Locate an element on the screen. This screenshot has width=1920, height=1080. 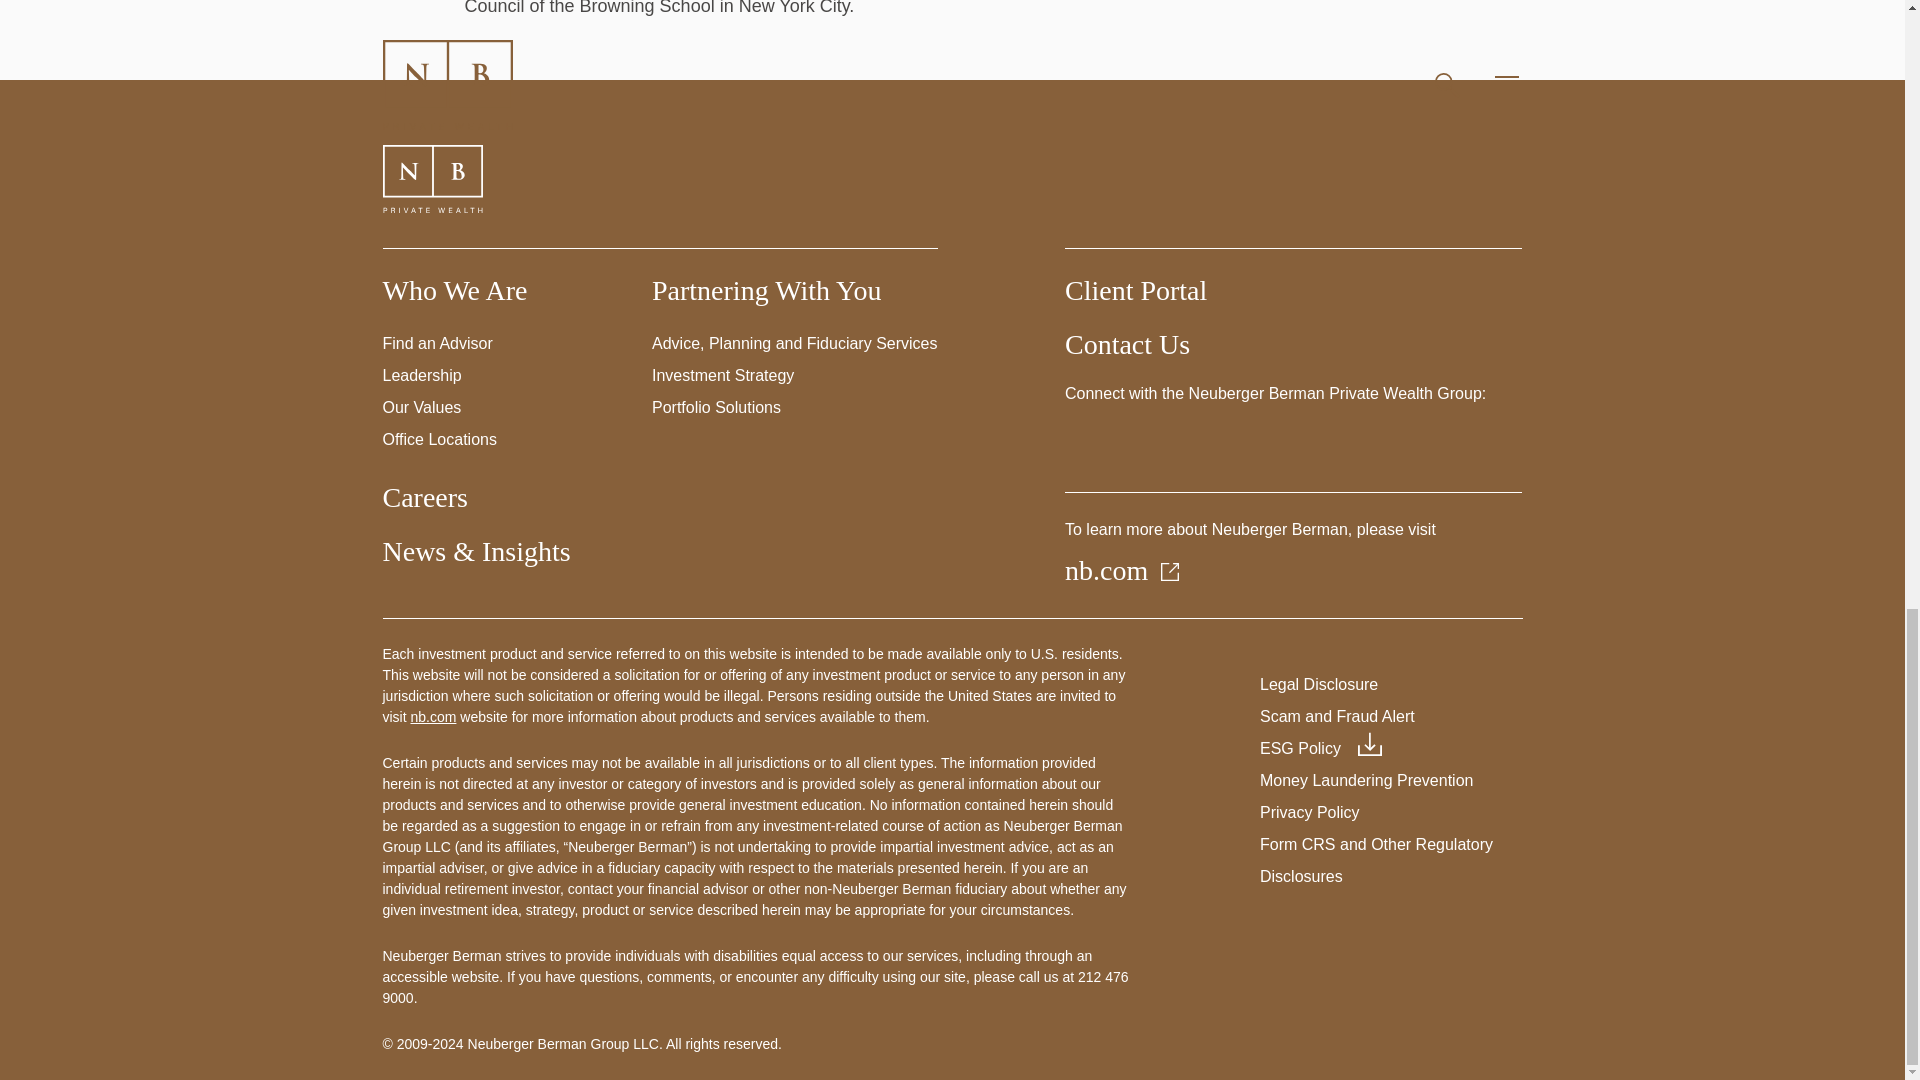
Contact Us is located at coordinates (1128, 344).